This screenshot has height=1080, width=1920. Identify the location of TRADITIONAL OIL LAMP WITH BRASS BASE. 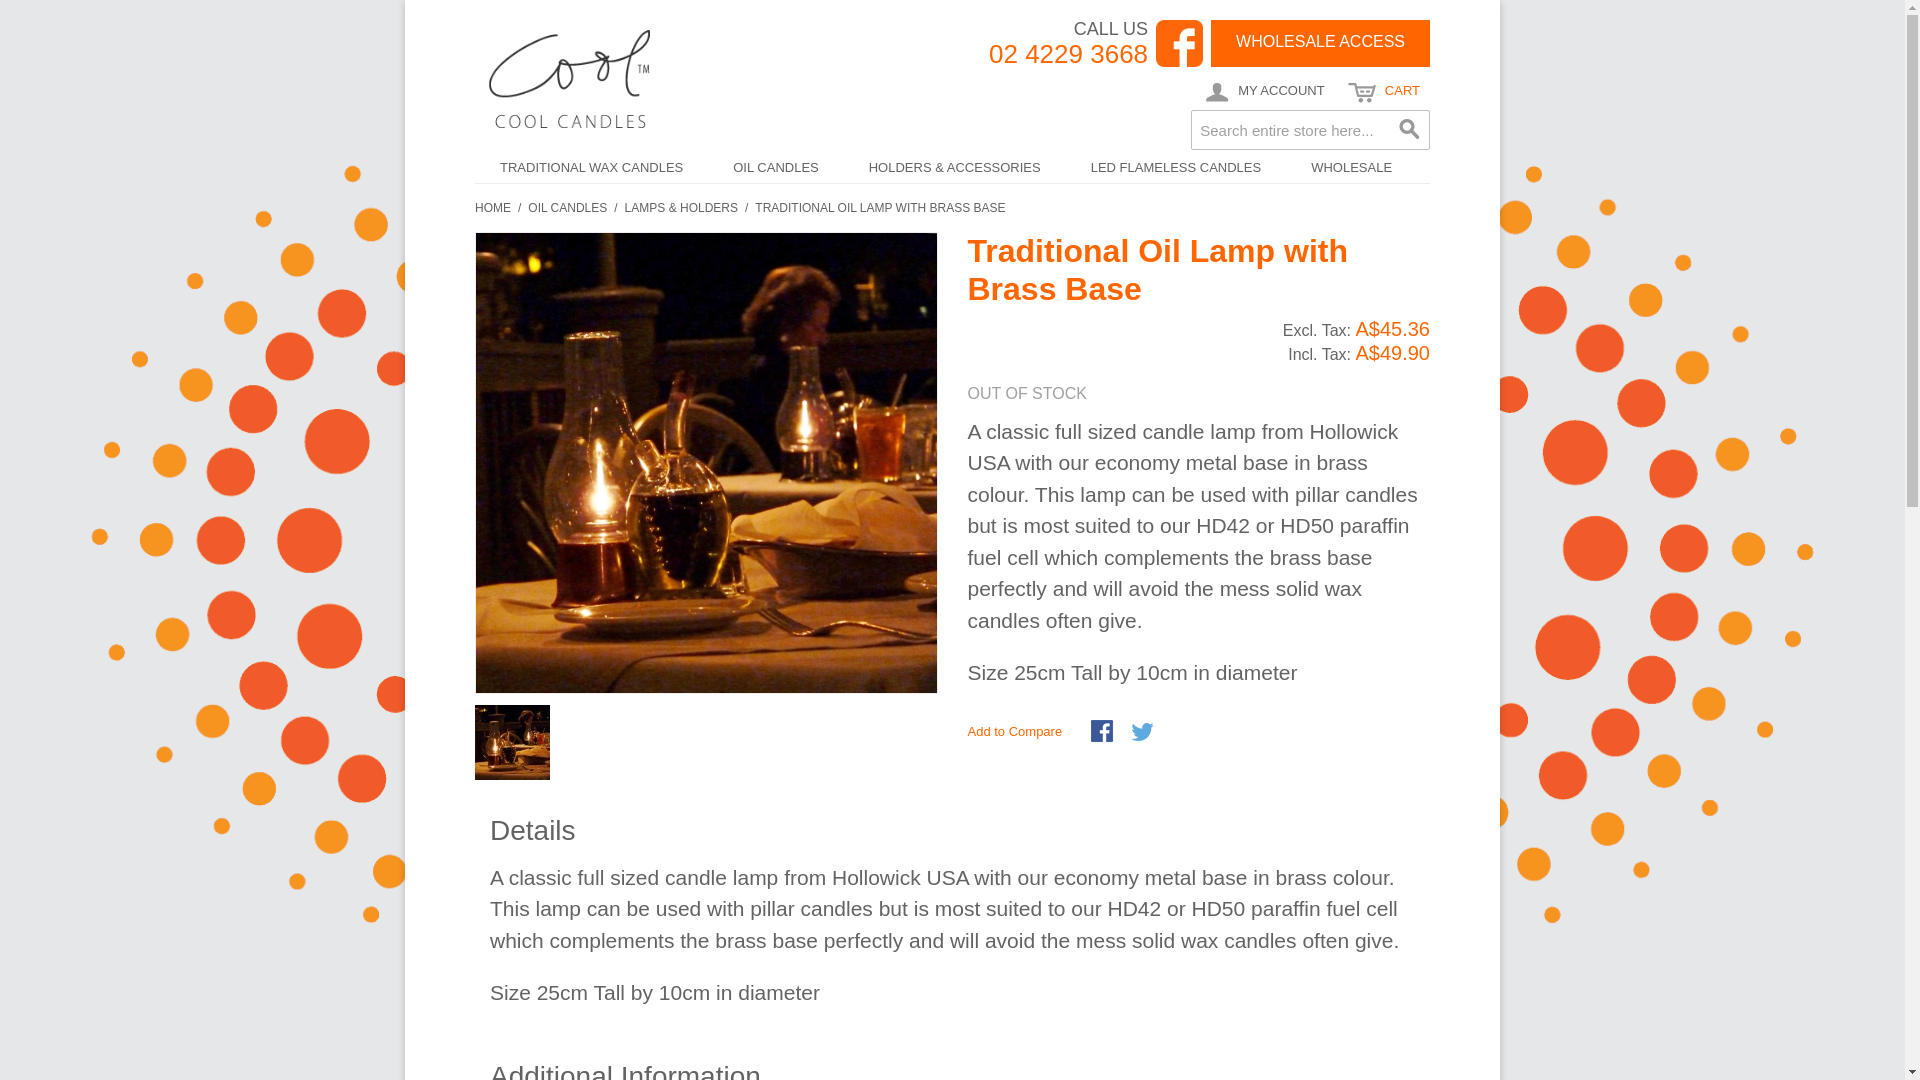
(880, 208).